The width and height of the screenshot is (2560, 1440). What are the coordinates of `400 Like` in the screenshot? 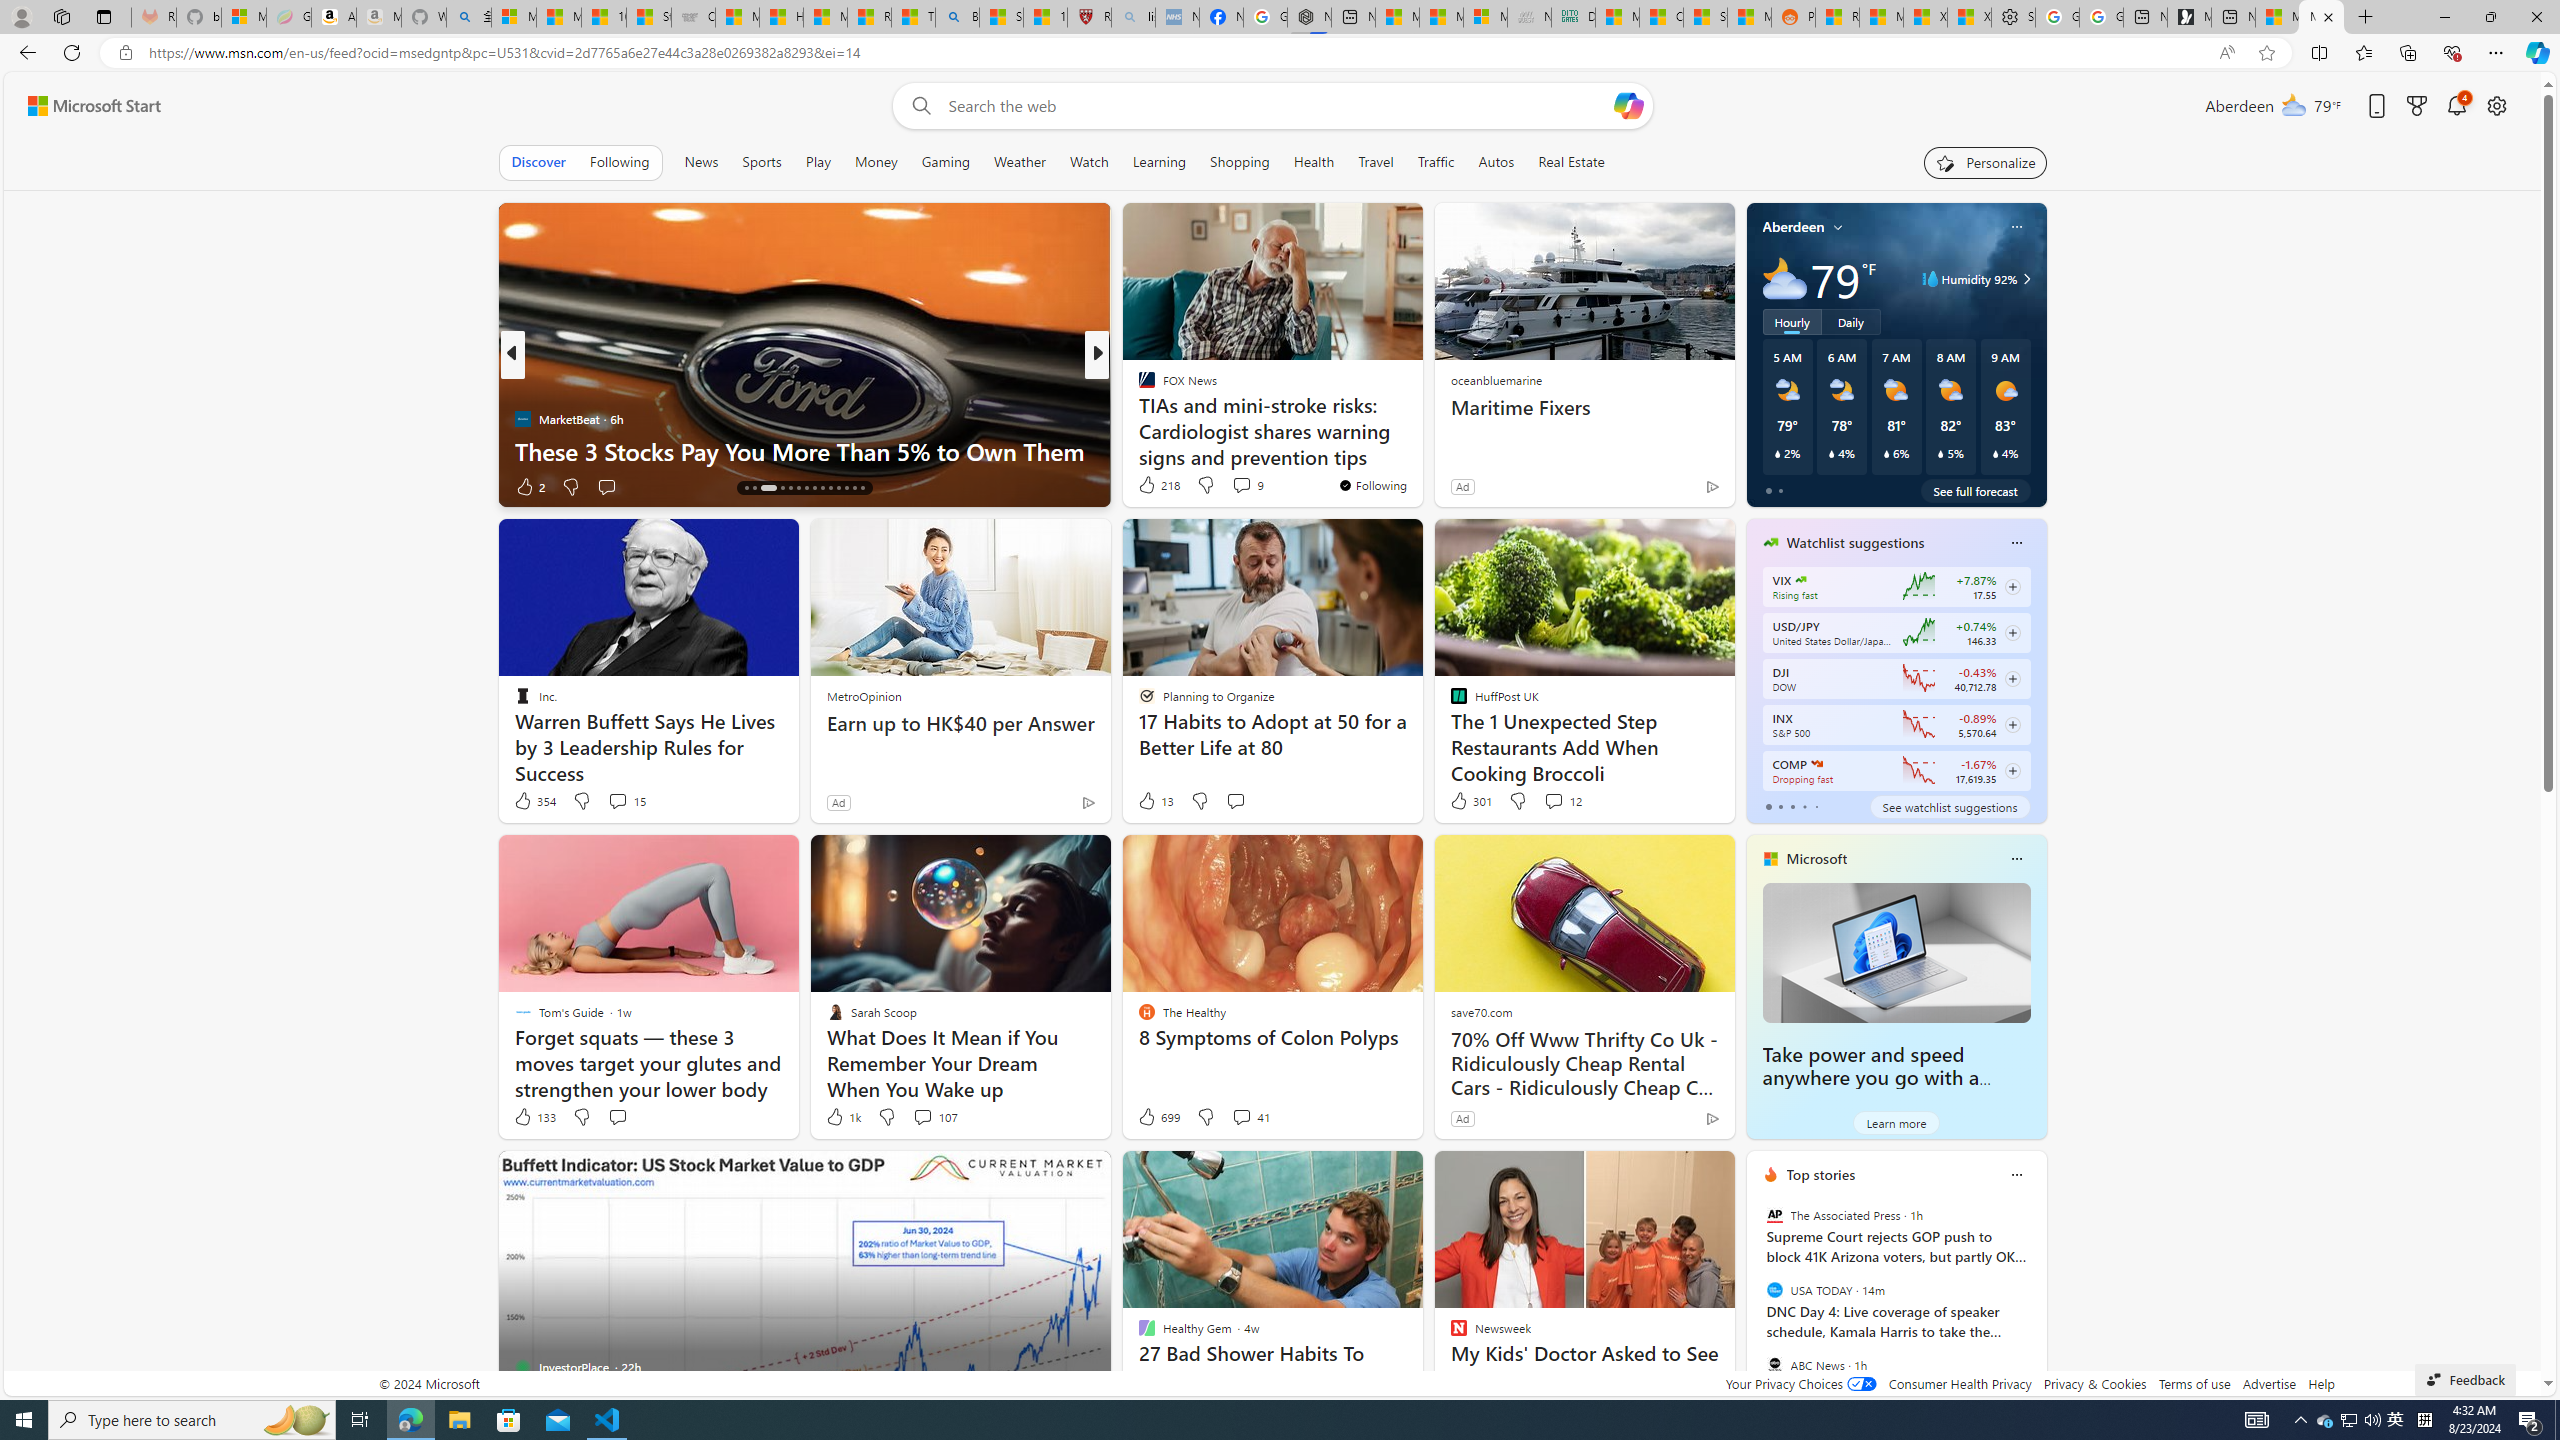 It's located at (1152, 486).